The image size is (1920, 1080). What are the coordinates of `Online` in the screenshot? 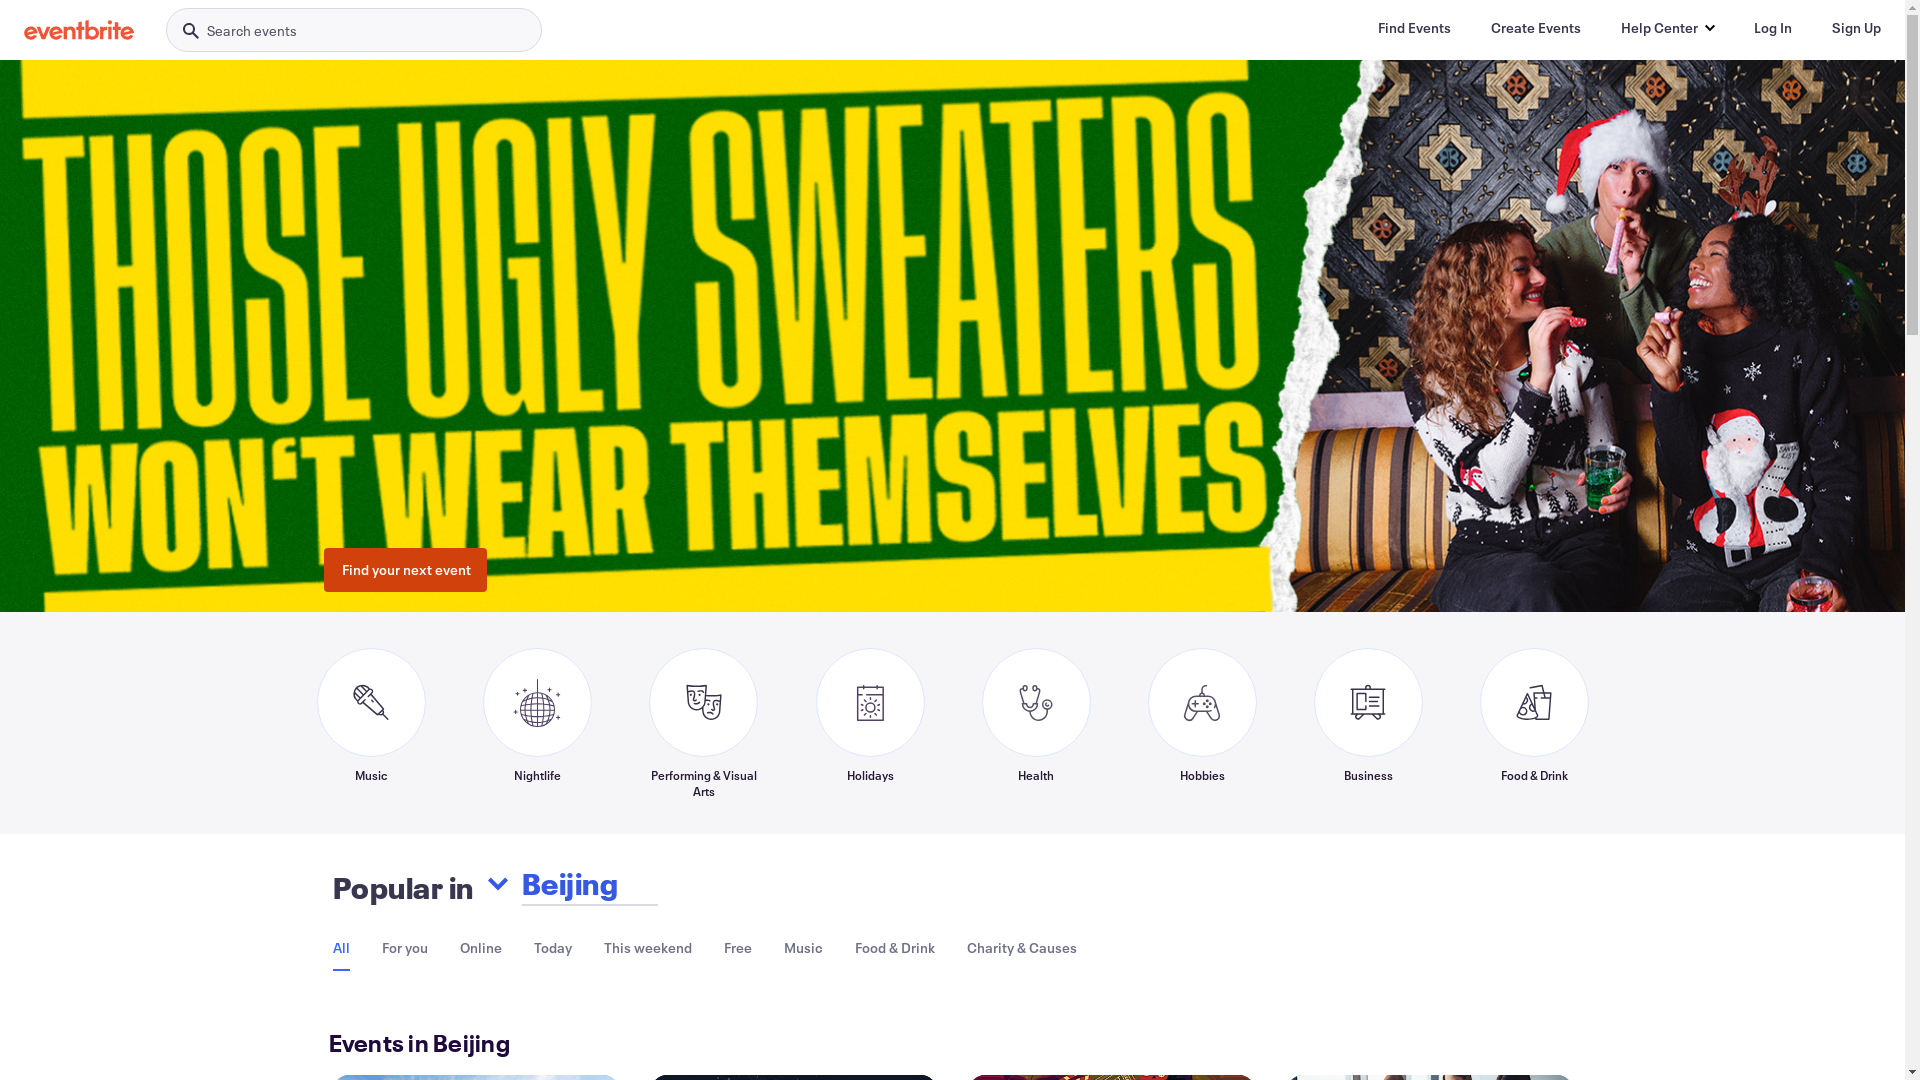 It's located at (481, 948).